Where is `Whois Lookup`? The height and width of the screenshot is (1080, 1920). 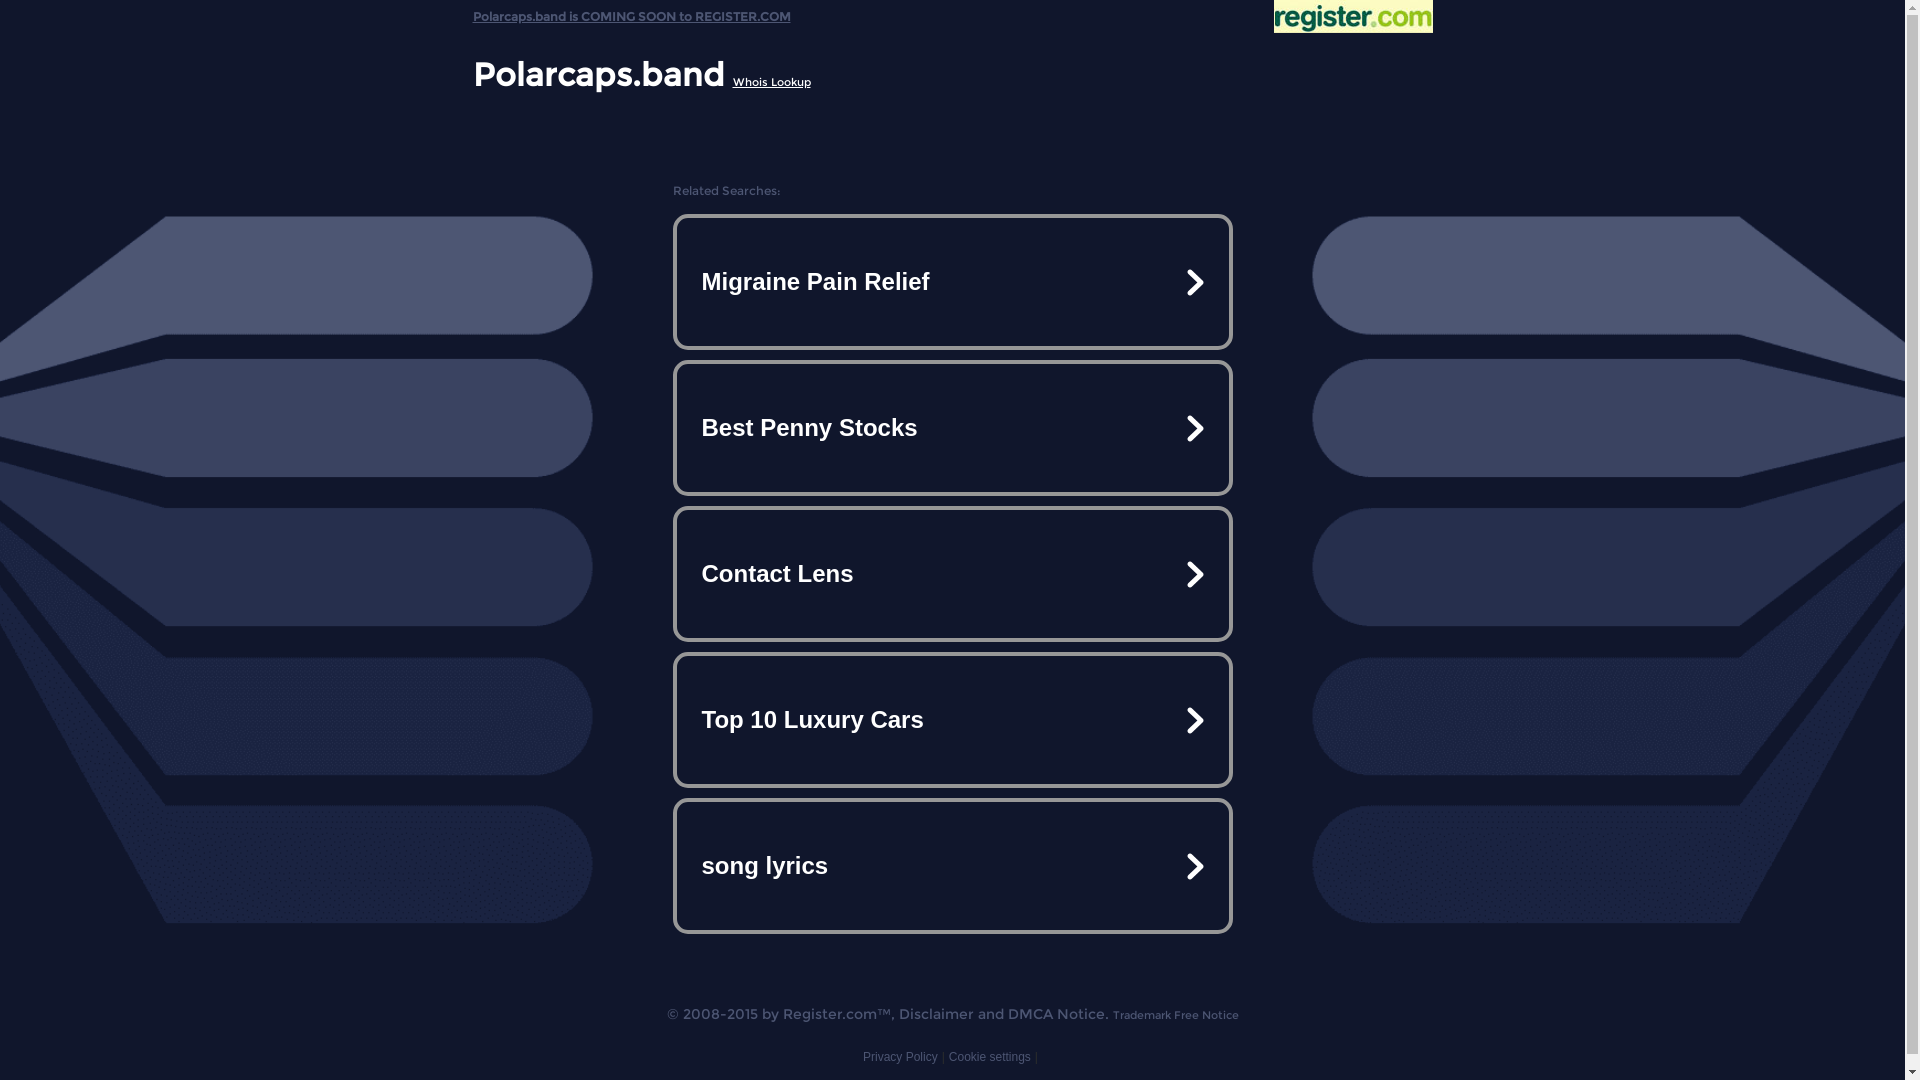 Whois Lookup is located at coordinates (771, 82).